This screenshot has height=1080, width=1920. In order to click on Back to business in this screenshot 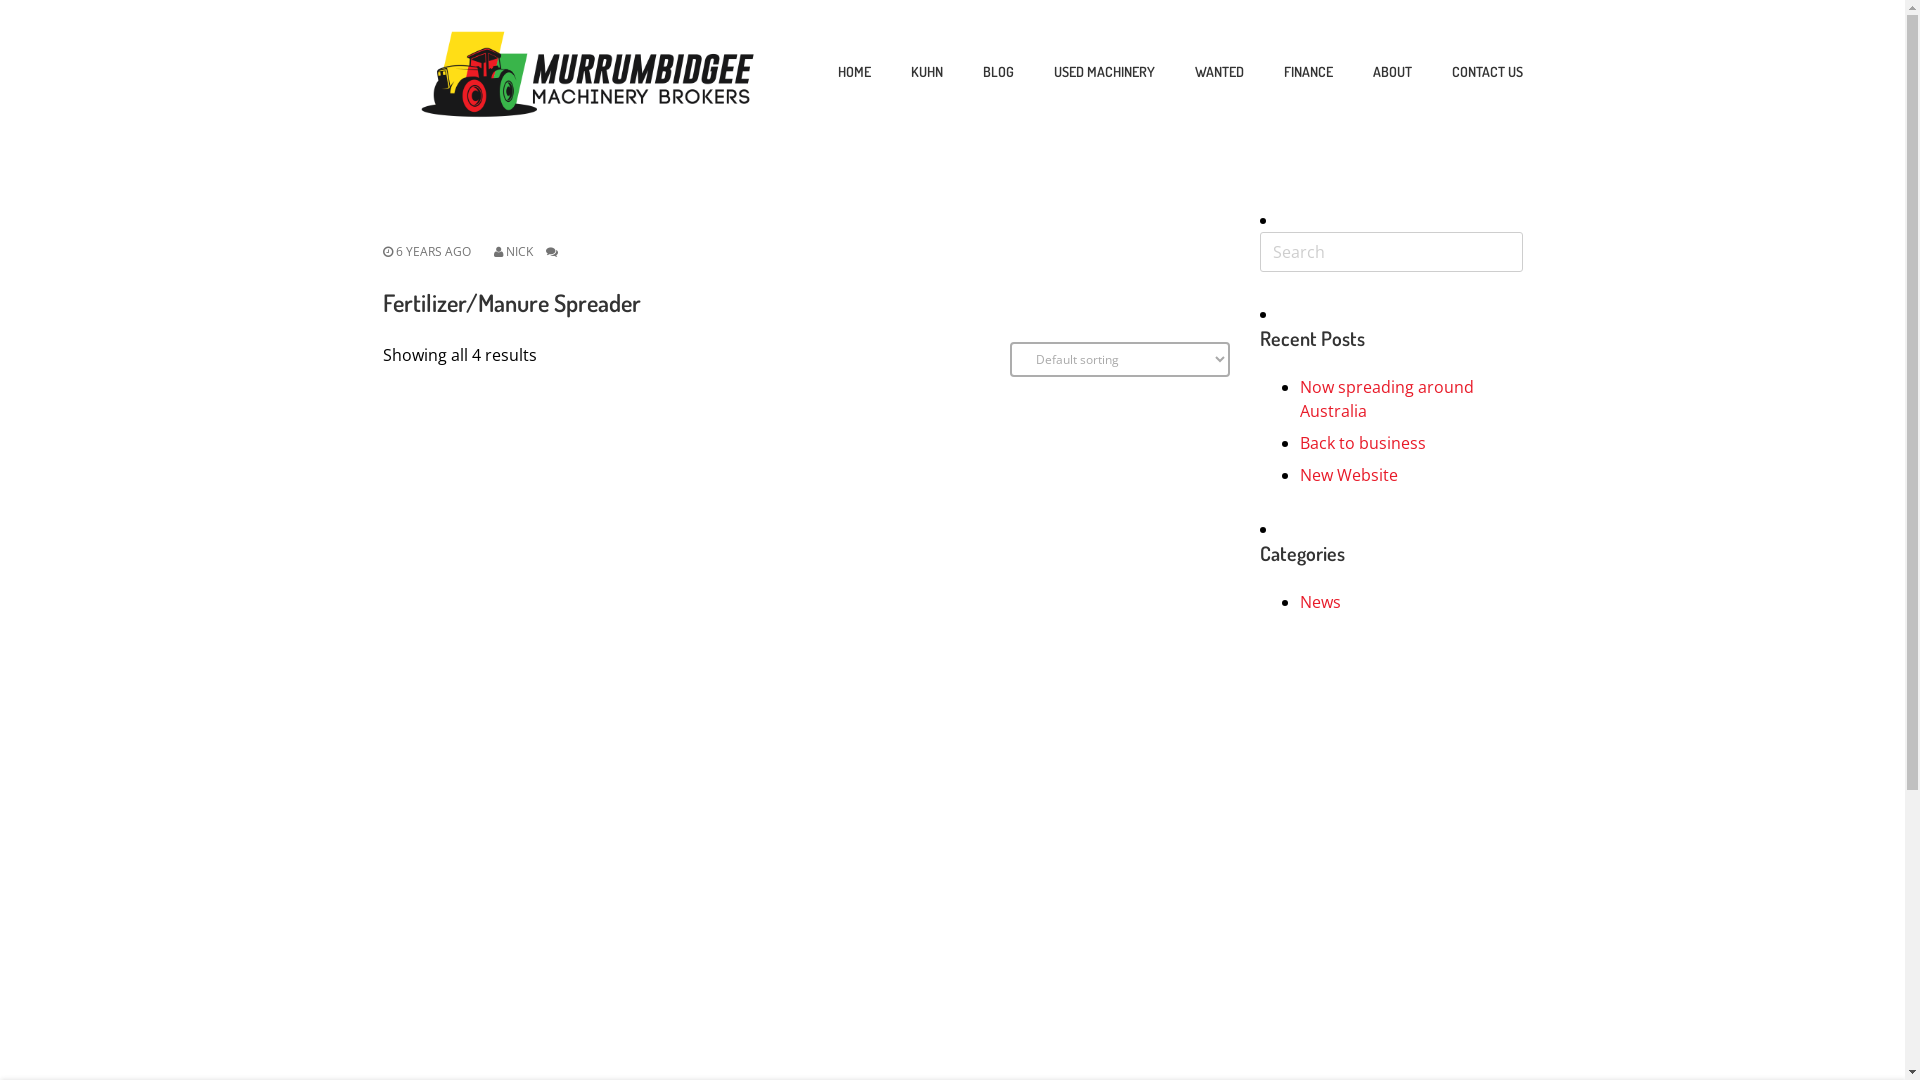, I will do `click(1363, 443)`.